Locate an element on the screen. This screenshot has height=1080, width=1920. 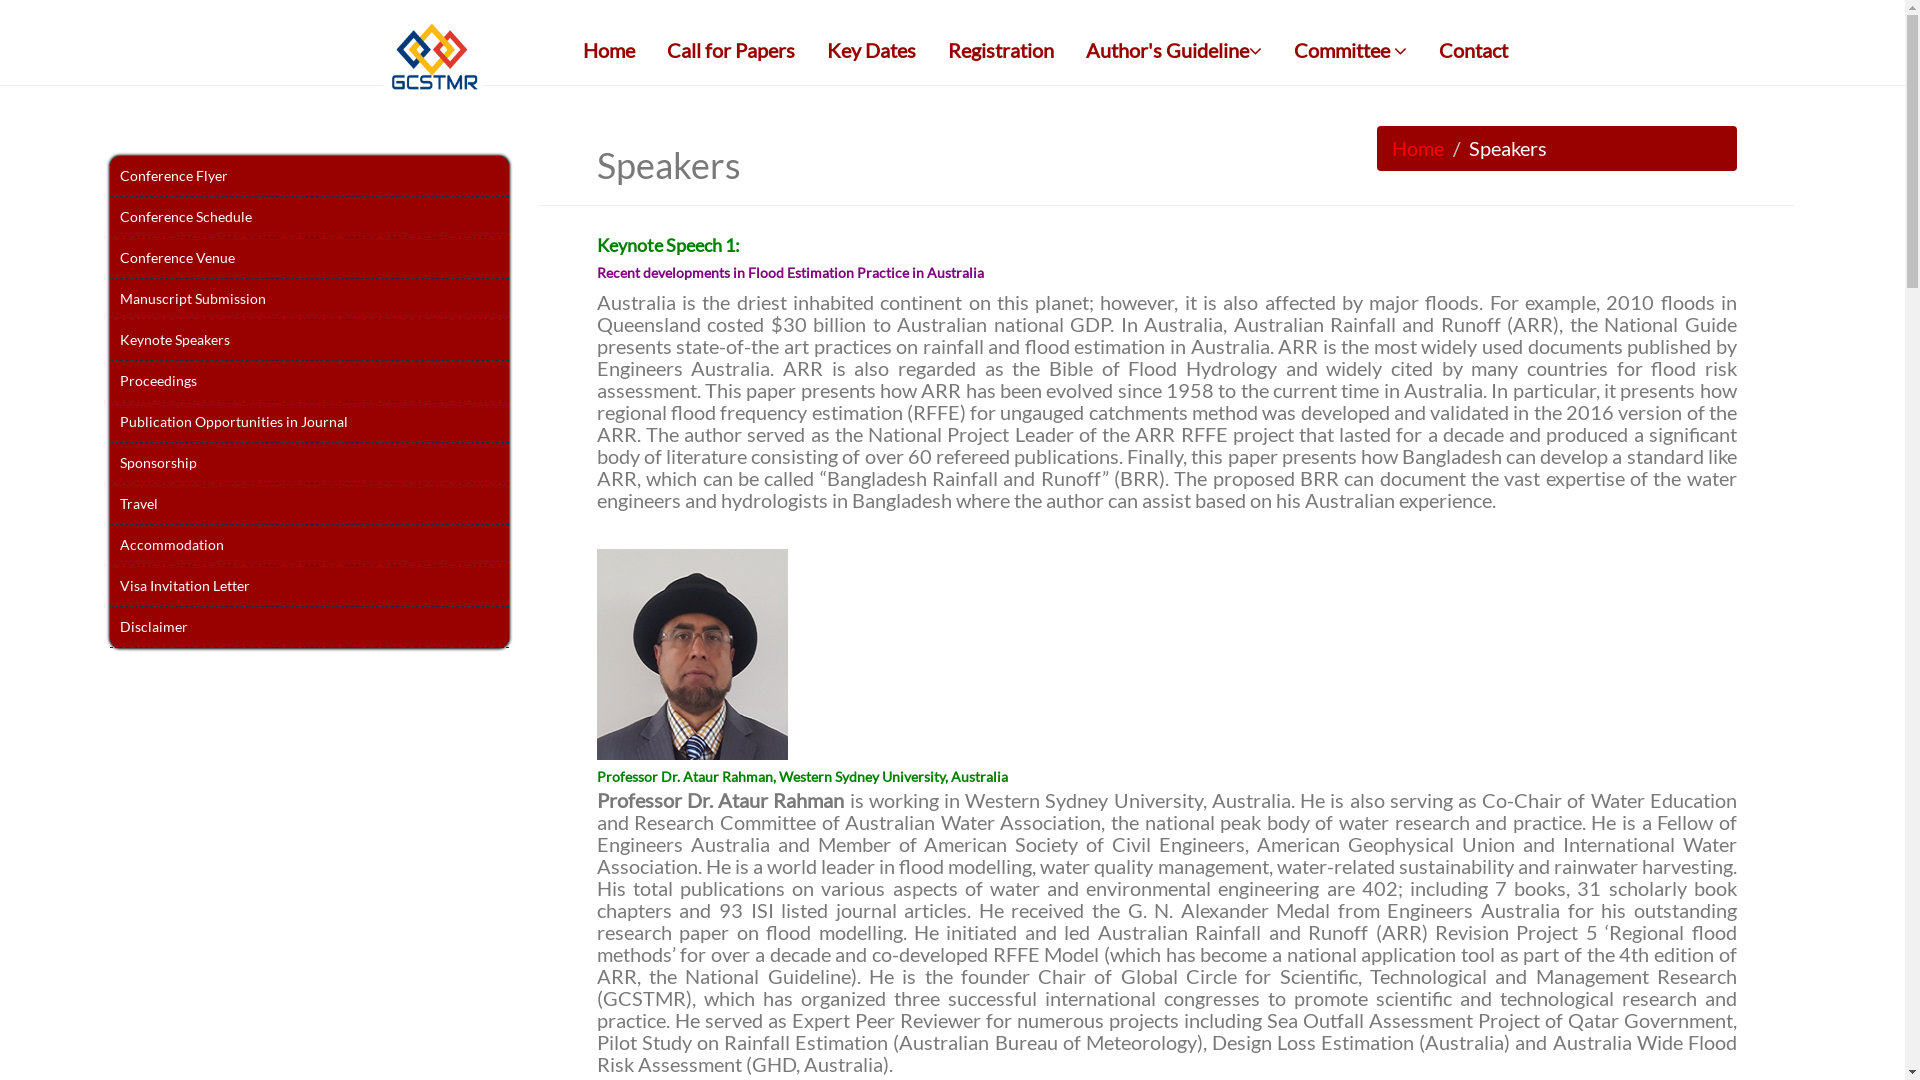
Conference Schedule is located at coordinates (309, 218).